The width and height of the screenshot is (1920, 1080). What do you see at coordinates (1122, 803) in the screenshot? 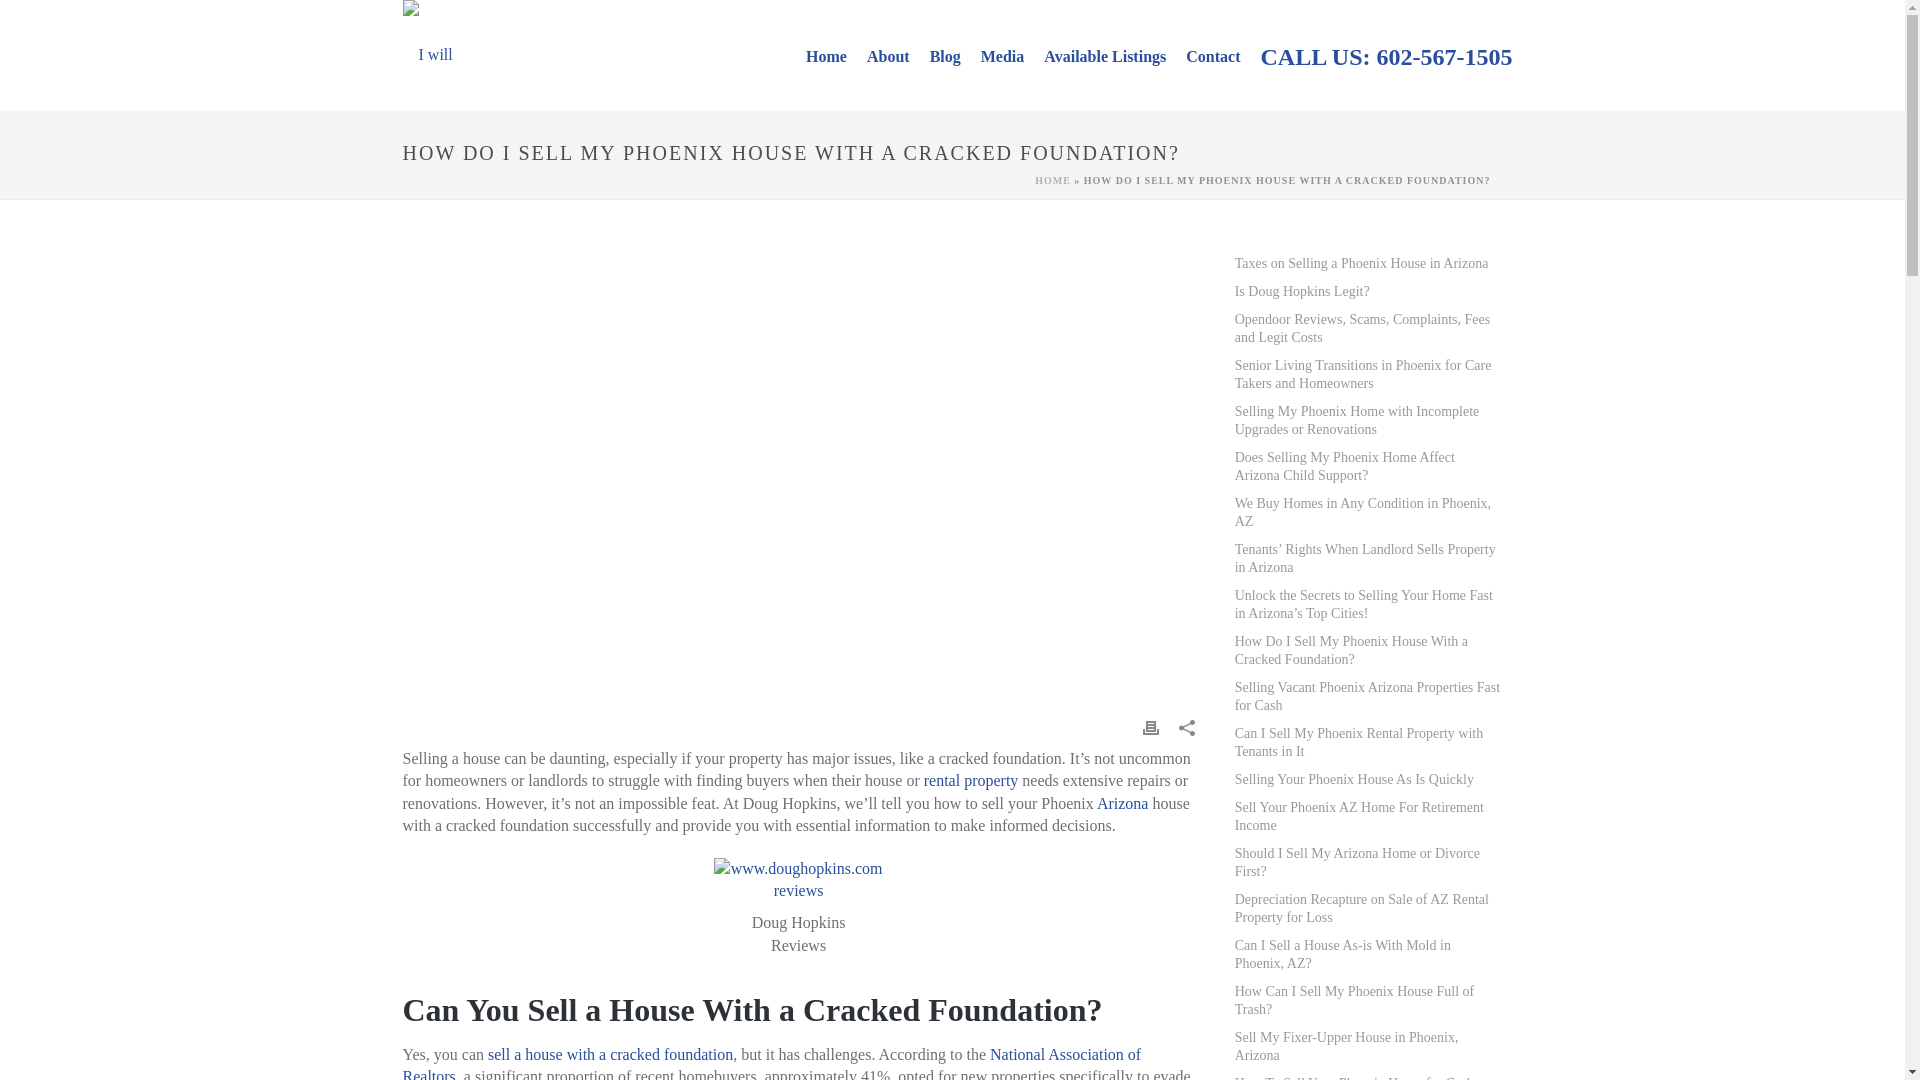
I see `Arizona` at bounding box center [1122, 803].